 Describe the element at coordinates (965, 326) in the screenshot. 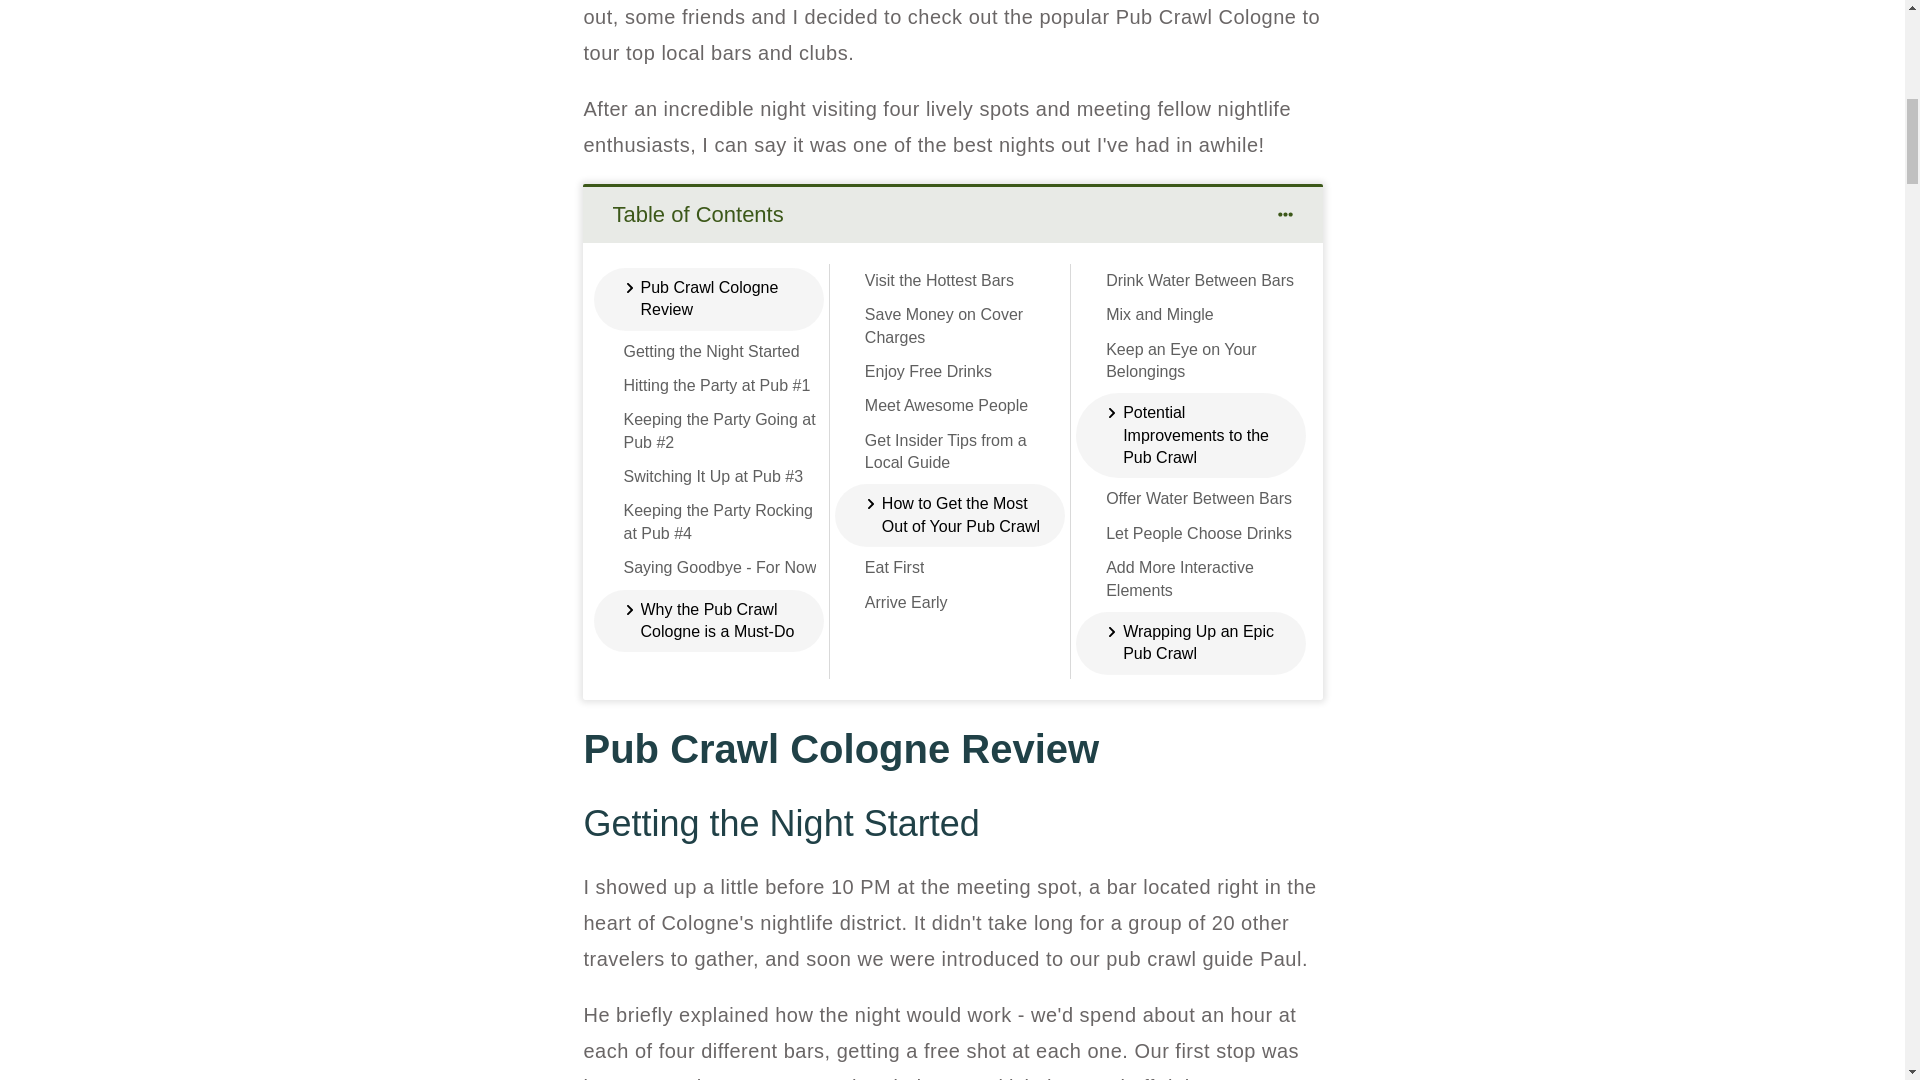

I see `Save Money on Cover Charges` at that location.